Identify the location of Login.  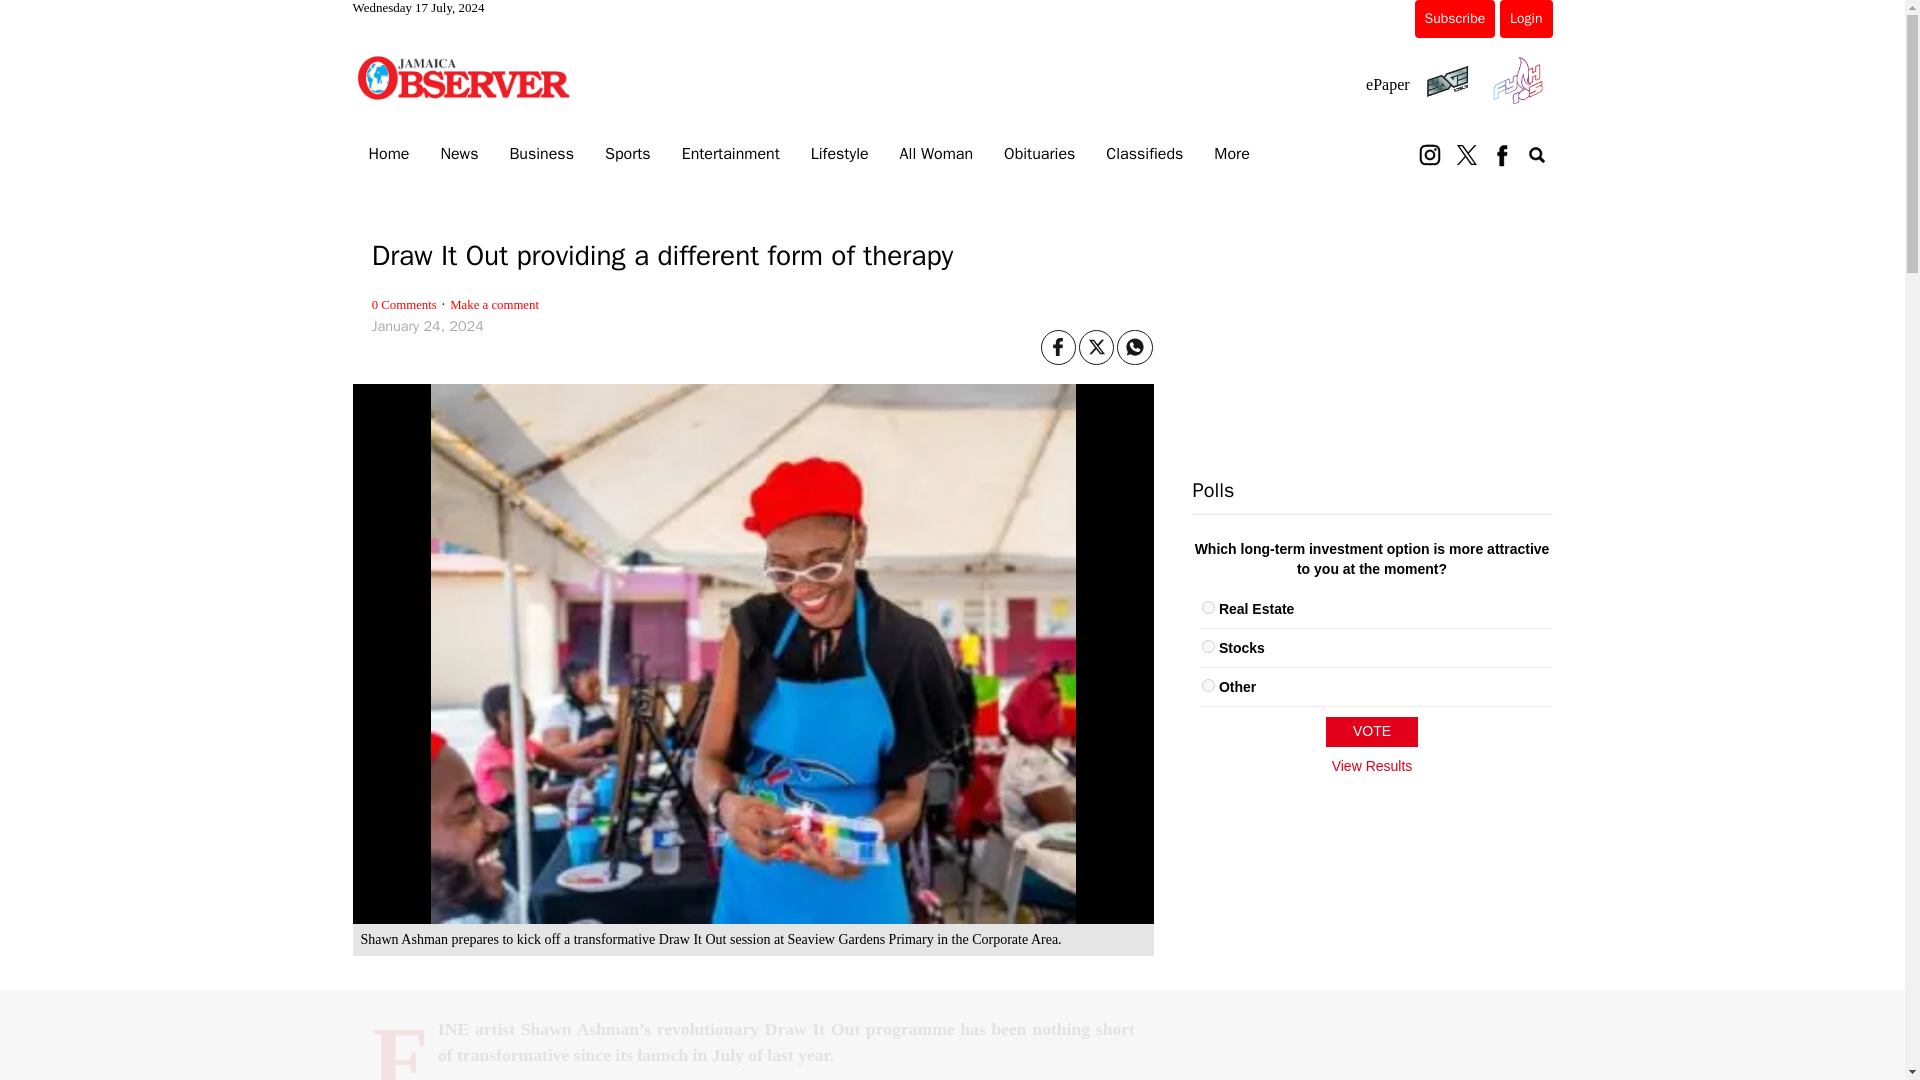
(1525, 18).